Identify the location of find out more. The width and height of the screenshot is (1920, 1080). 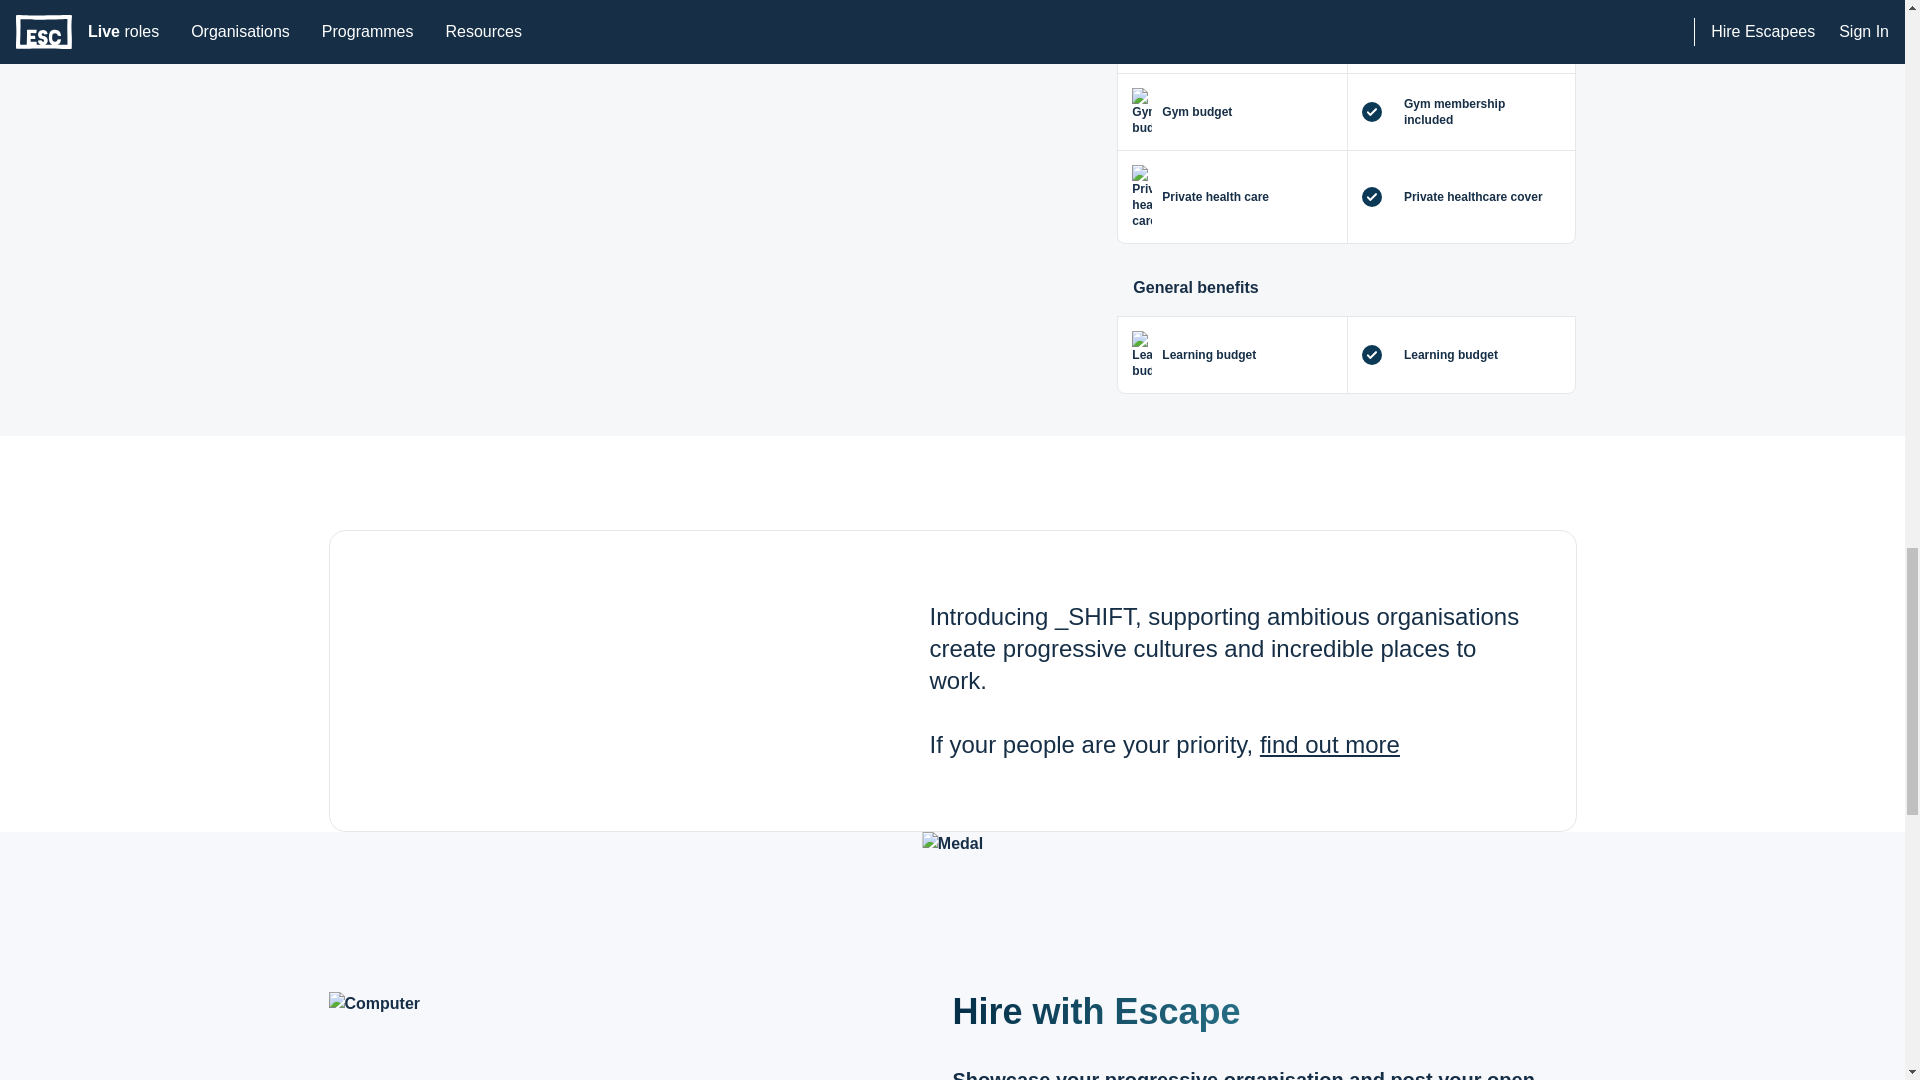
(1329, 744).